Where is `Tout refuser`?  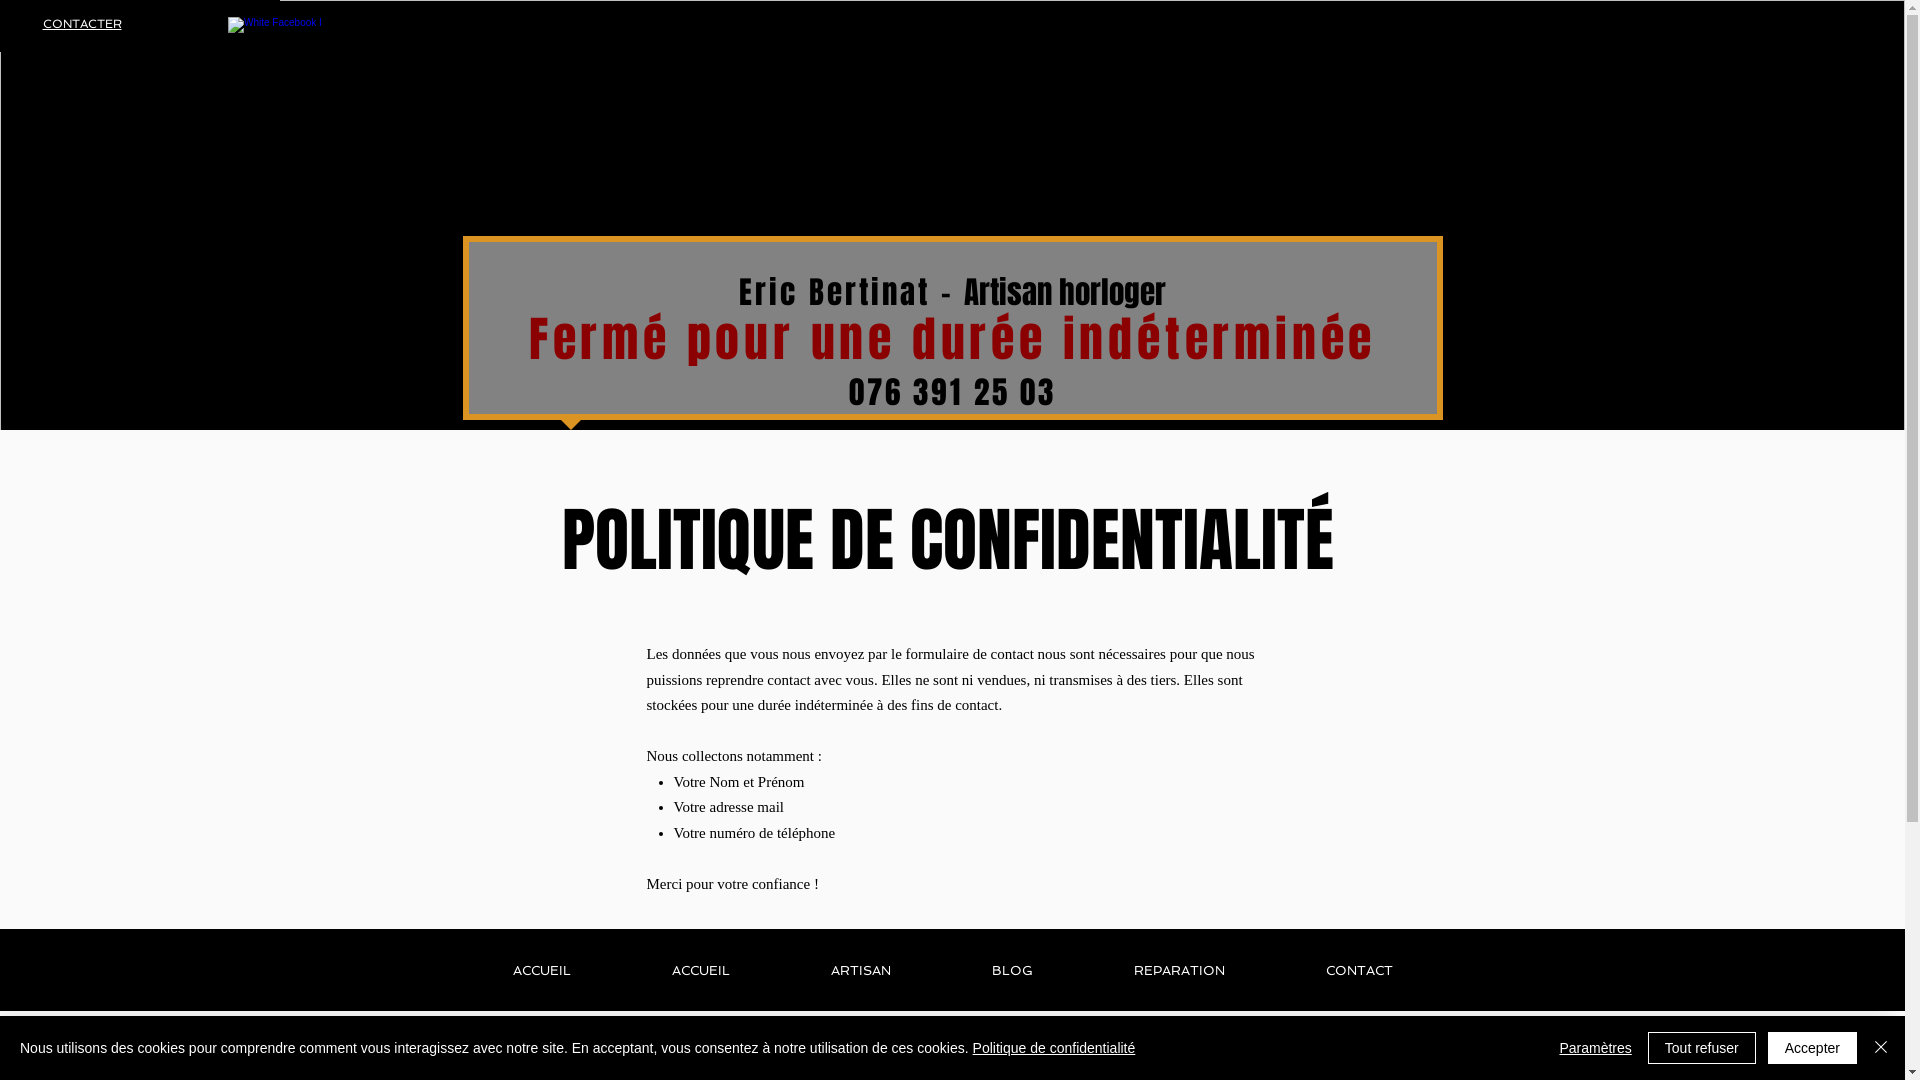
Tout refuser is located at coordinates (1702, 1048).